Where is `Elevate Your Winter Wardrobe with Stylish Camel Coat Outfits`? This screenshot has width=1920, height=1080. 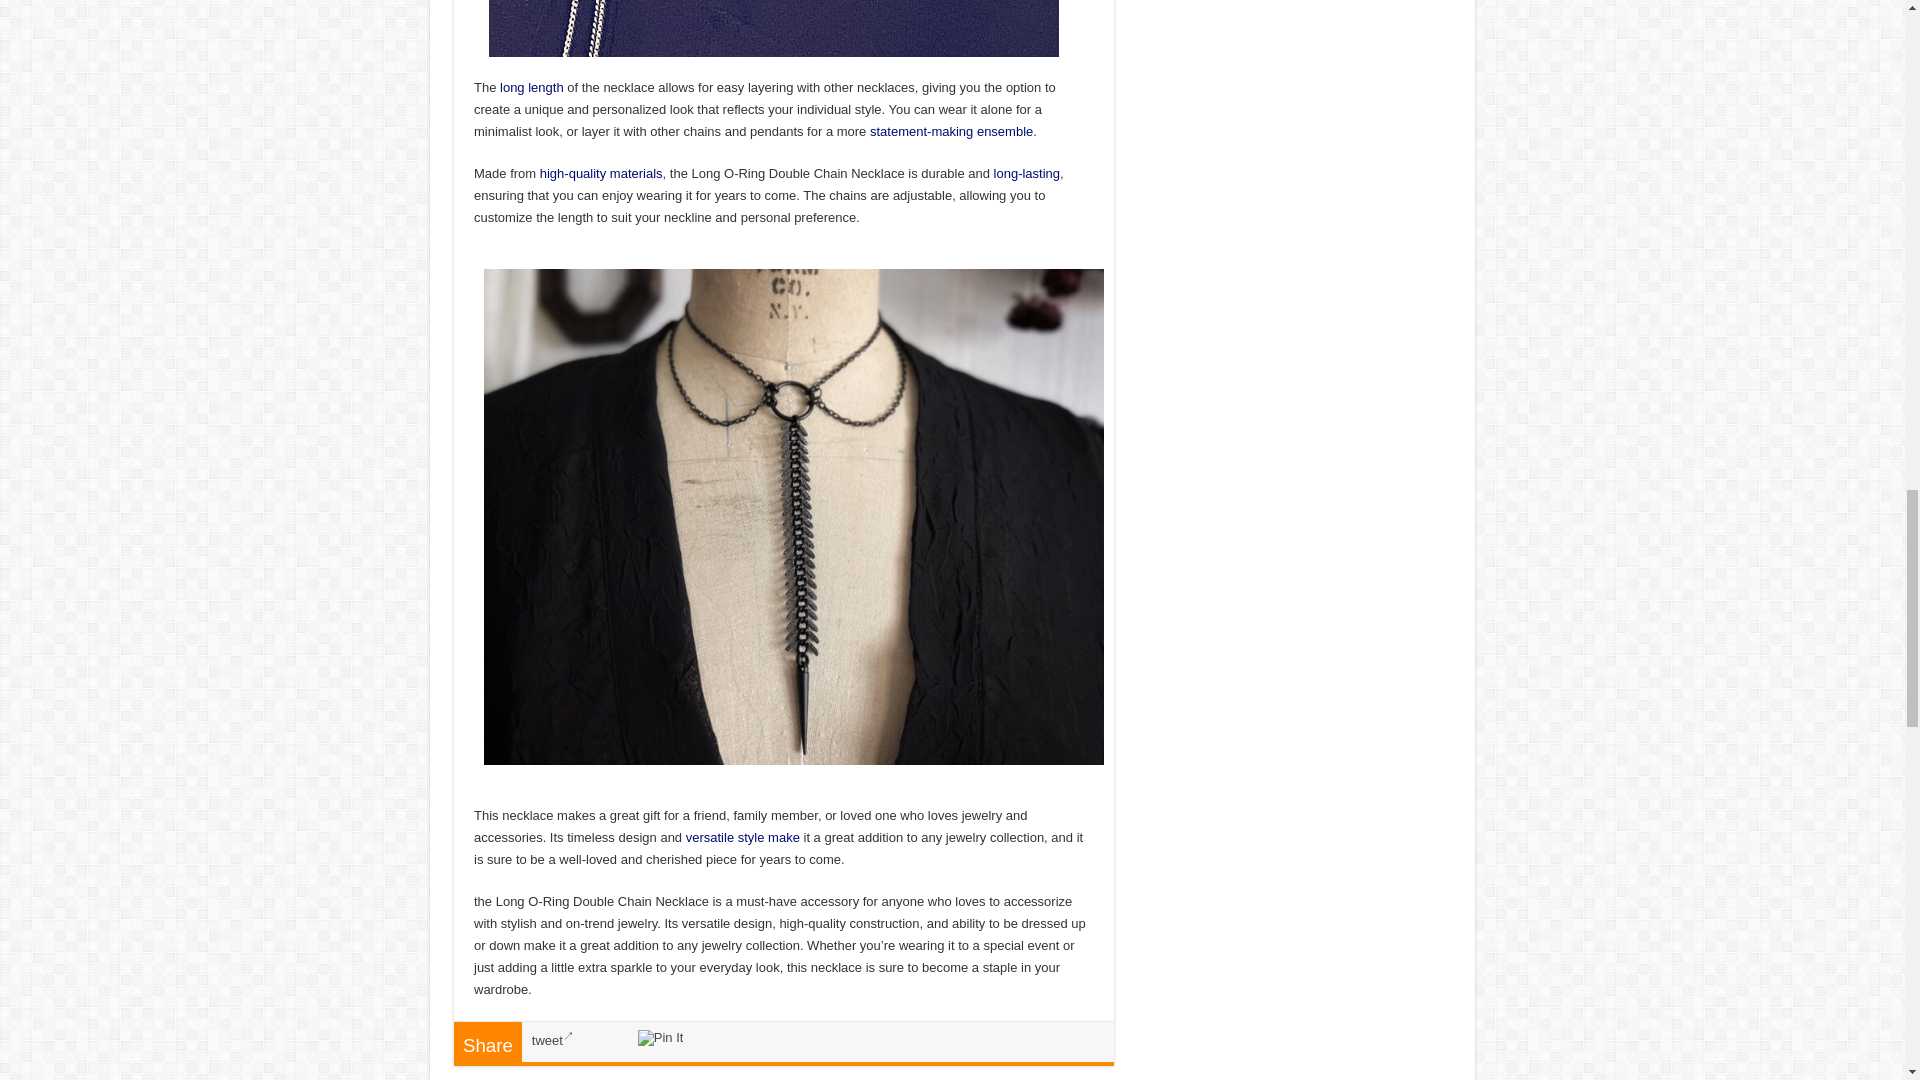
Elevate Your Winter Wardrobe with Stylish Camel Coat Outfits is located at coordinates (742, 837).